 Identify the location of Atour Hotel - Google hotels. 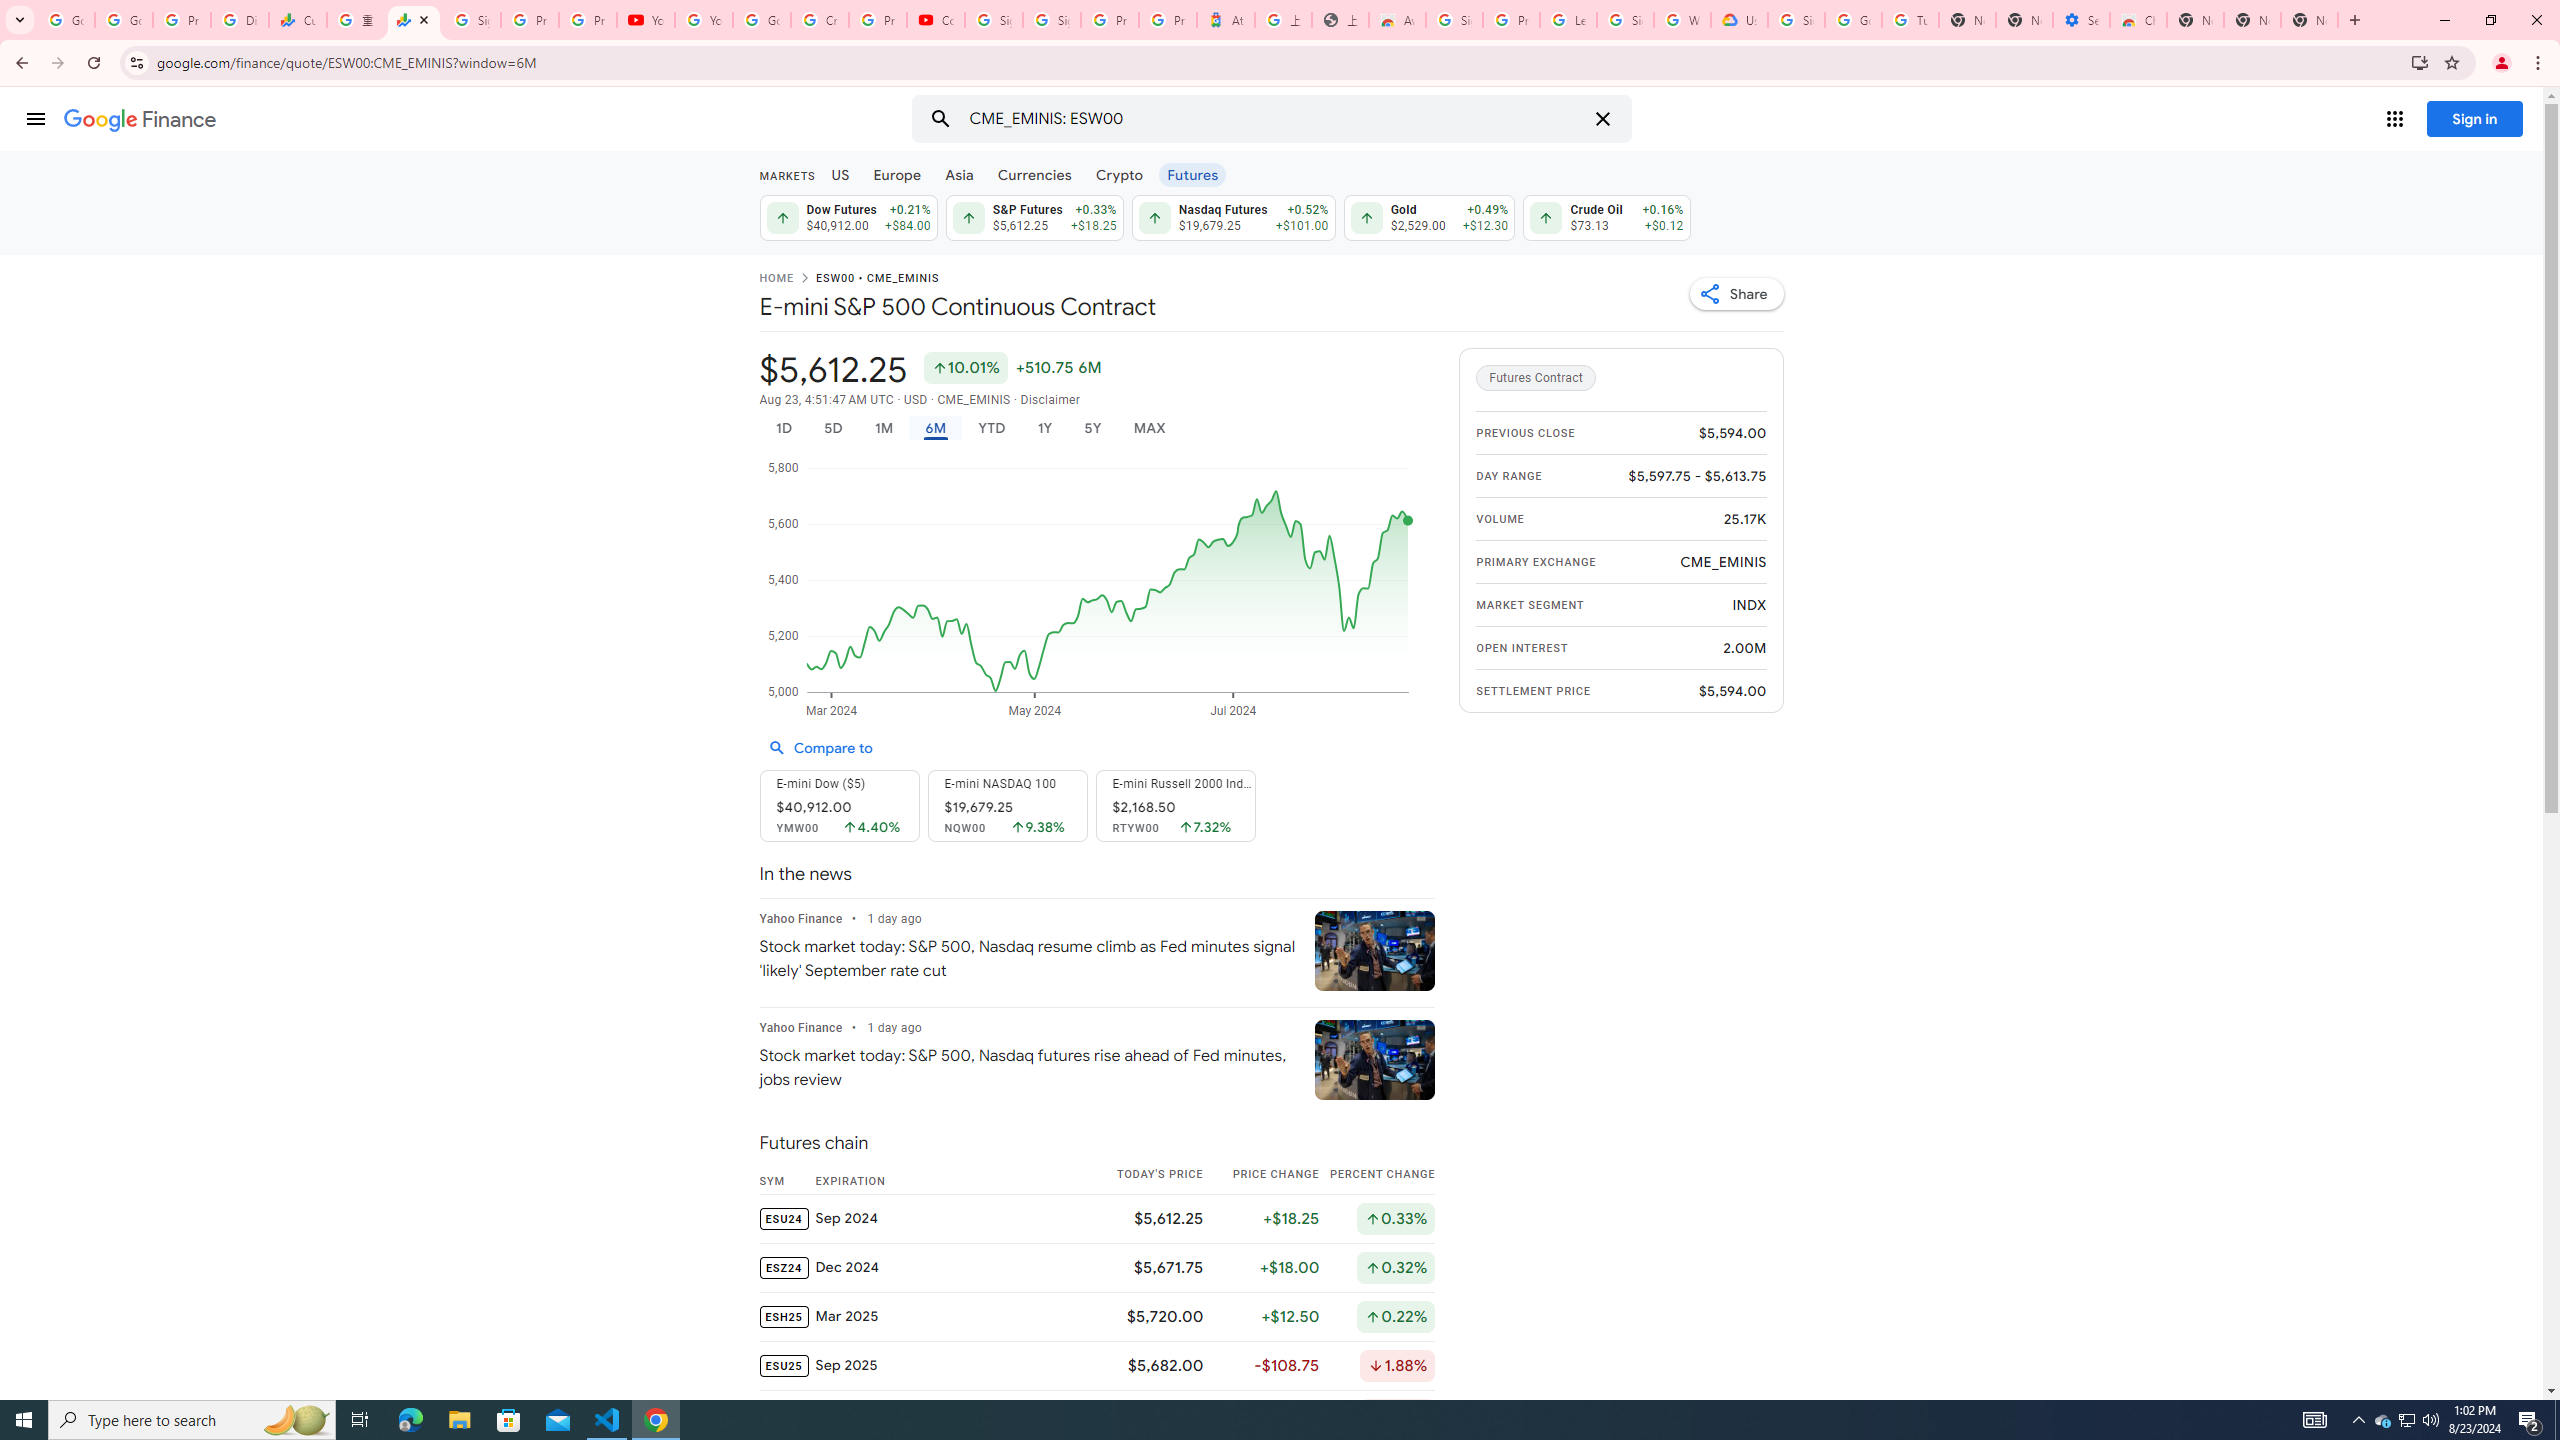
(1226, 20).